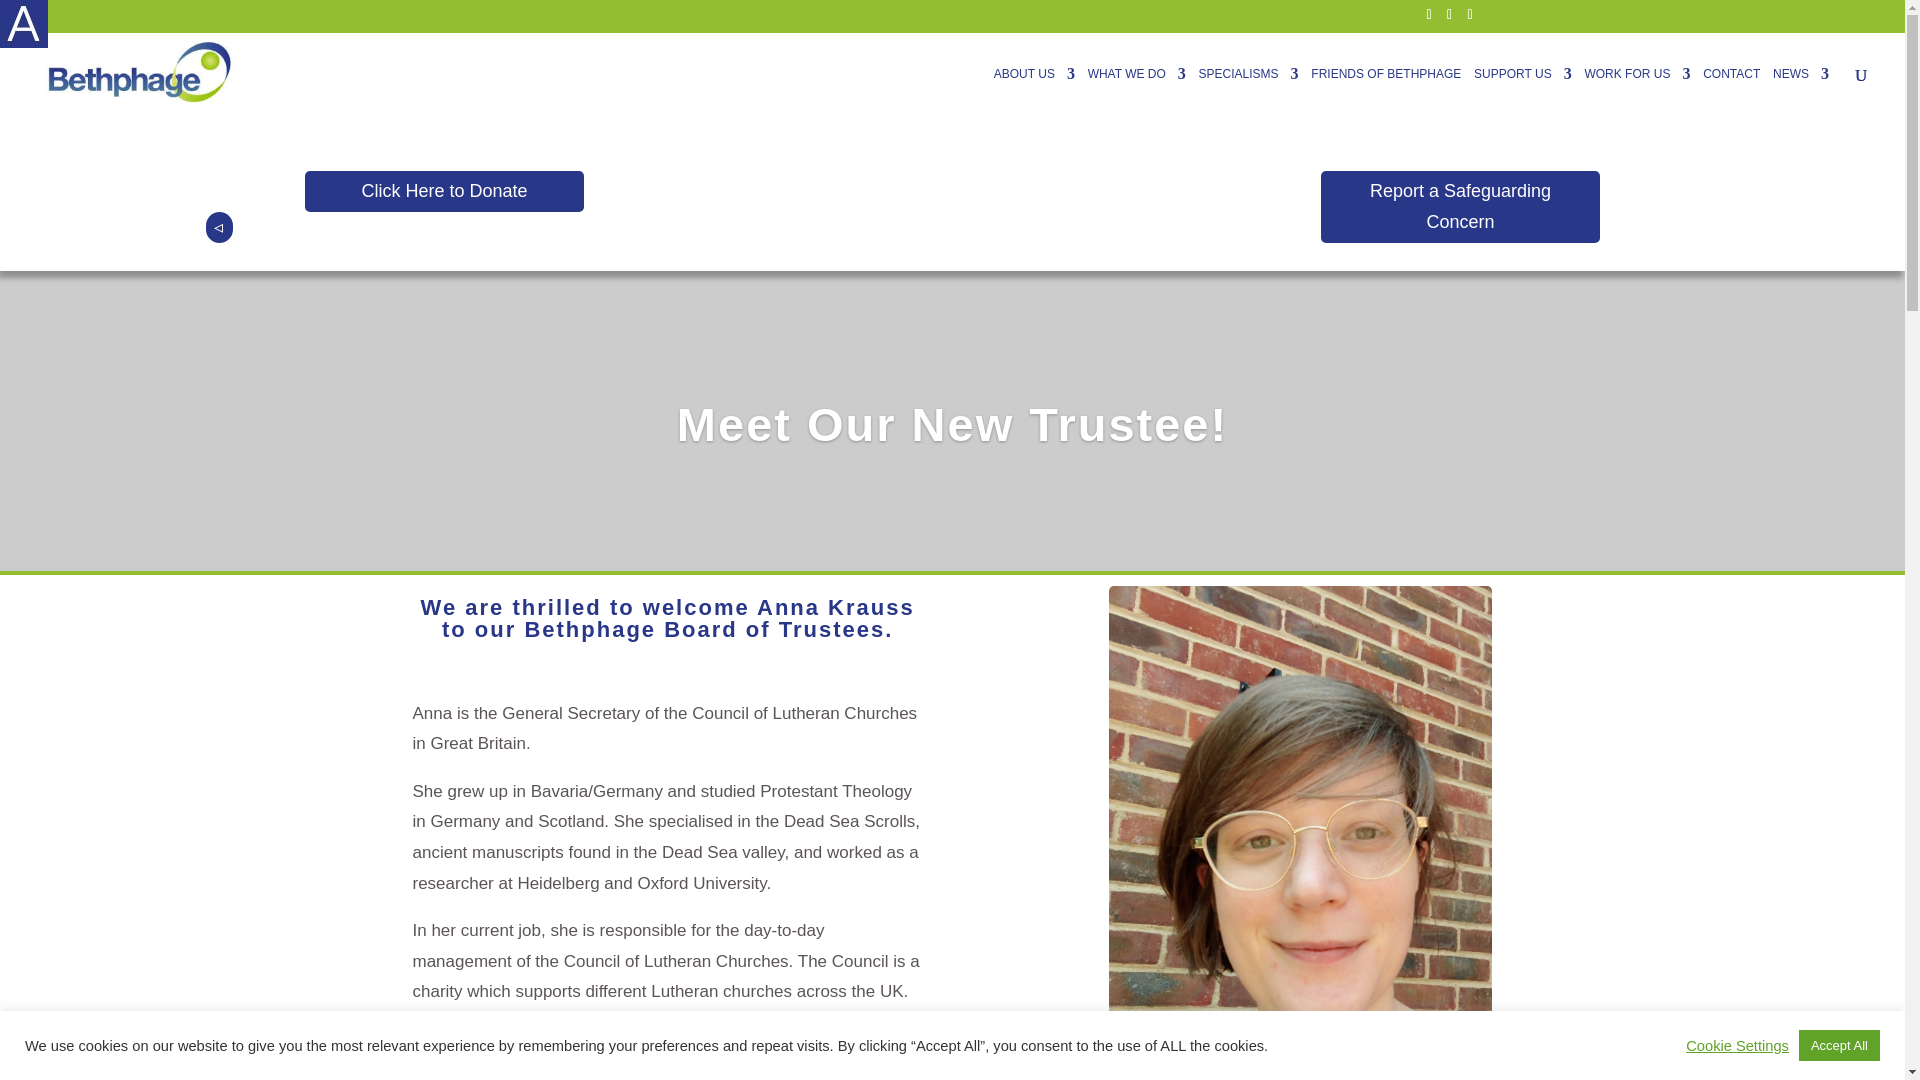 The width and height of the screenshot is (1920, 1080). What do you see at coordinates (24, 24) in the screenshot?
I see `Accessibility Helper sidebar` at bounding box center [24, 24].